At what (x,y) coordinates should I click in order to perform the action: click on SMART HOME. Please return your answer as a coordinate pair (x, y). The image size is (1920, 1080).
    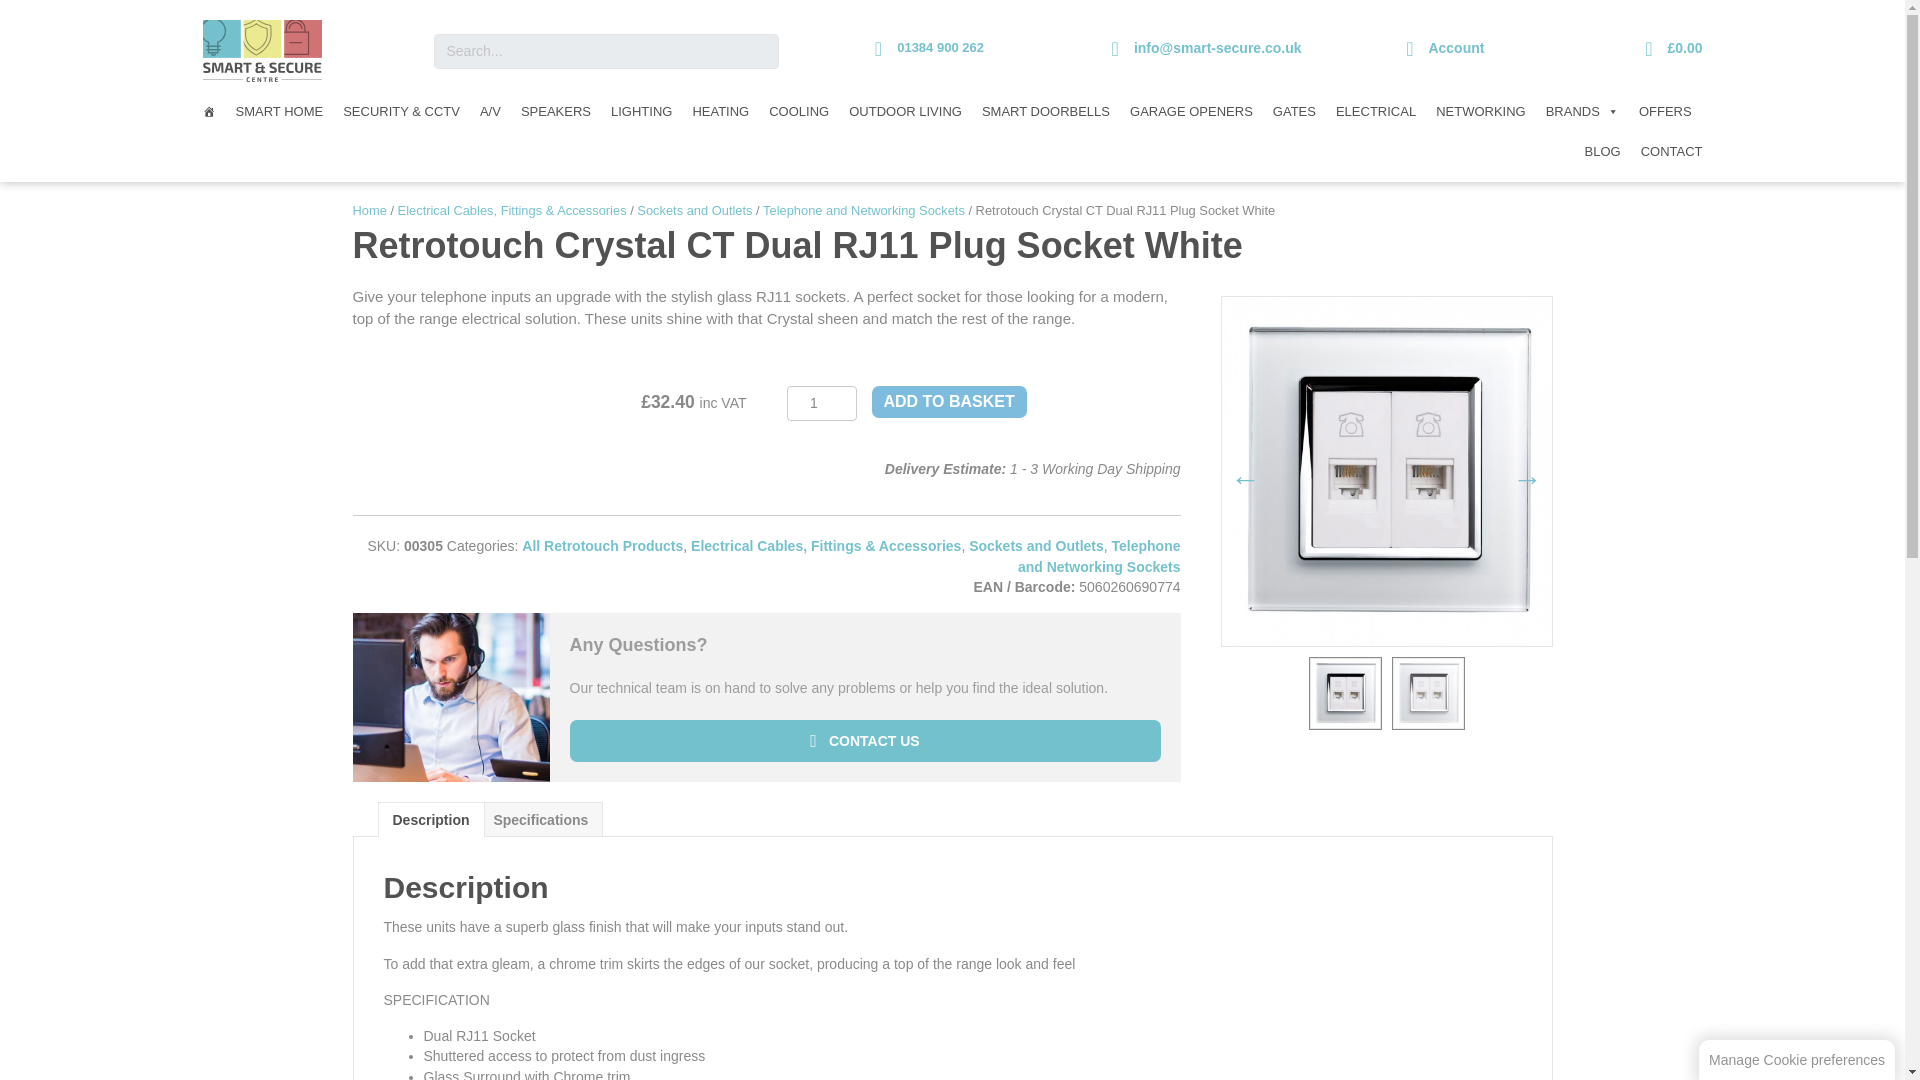
    Looking at the image, I should click on (280, 111).